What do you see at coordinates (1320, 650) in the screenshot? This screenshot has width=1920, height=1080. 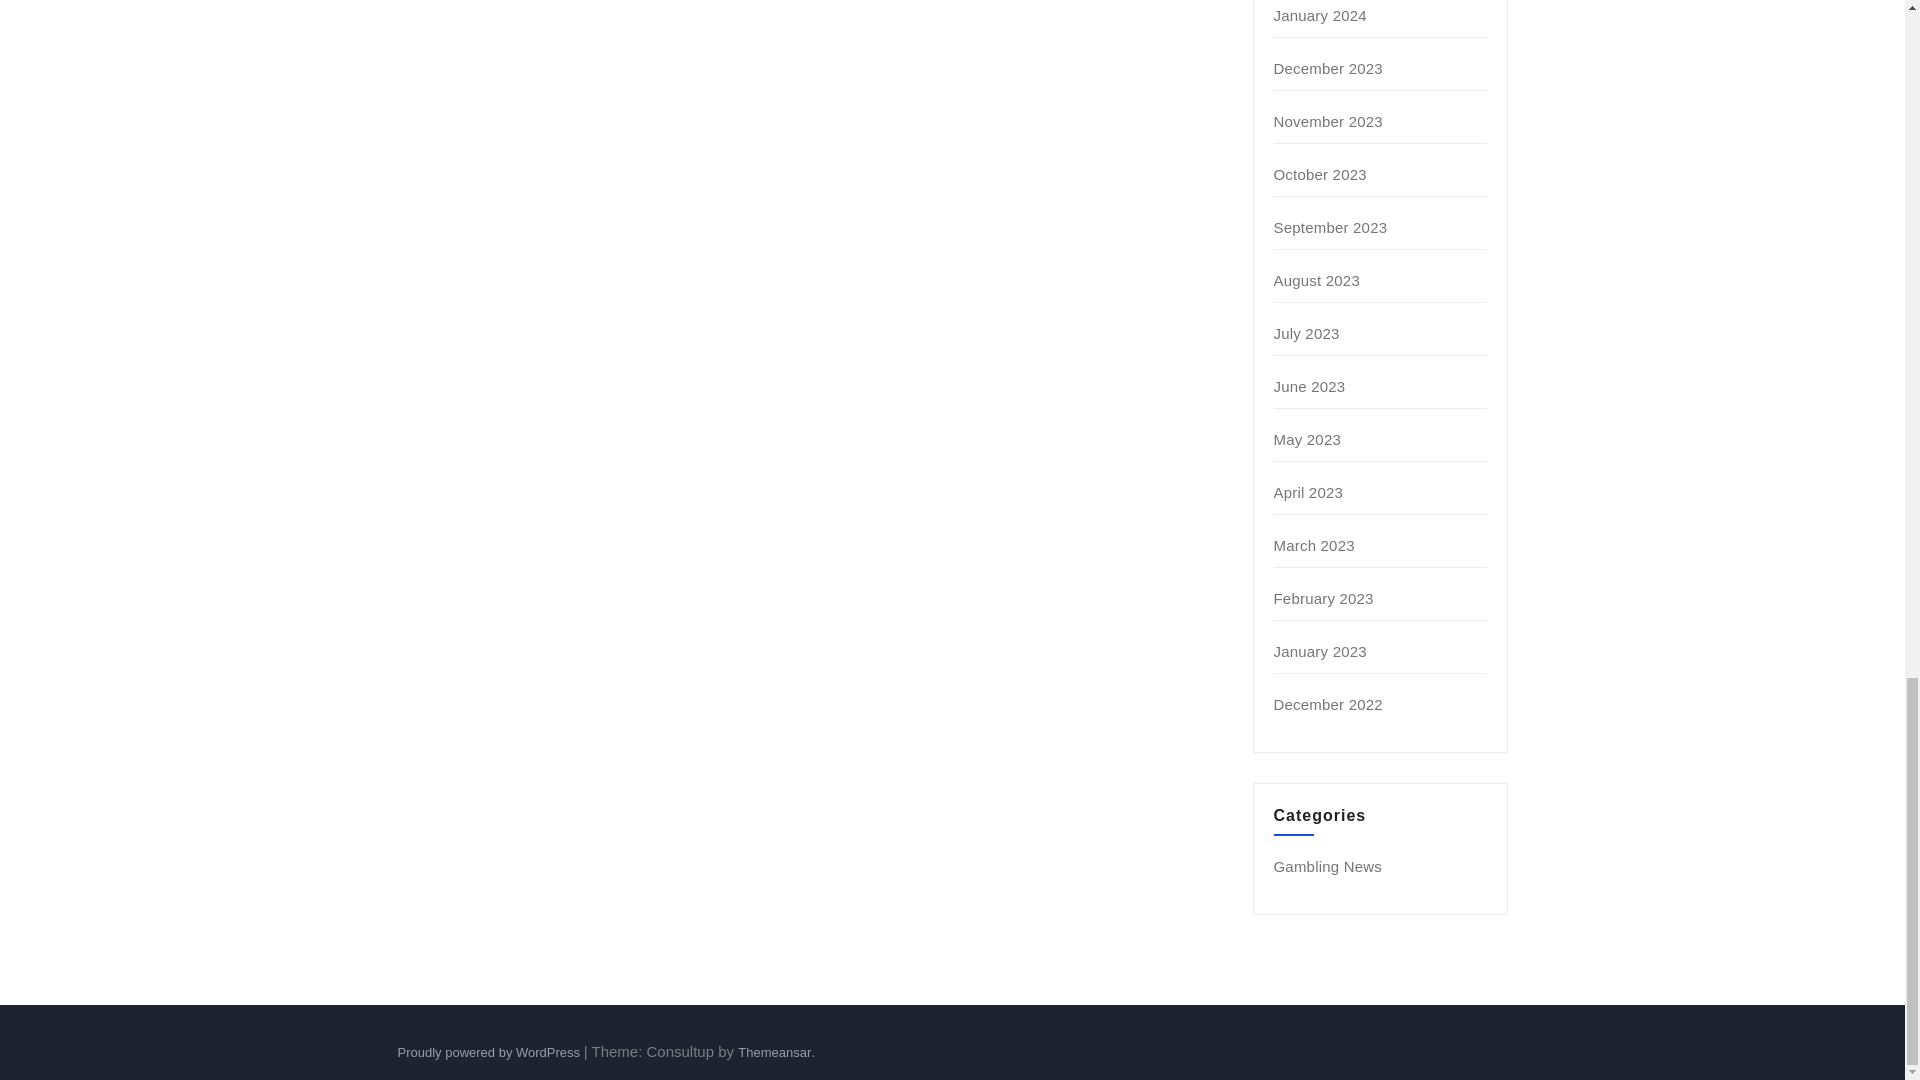 I see `January 2023` at bounding box center [1320, 650].